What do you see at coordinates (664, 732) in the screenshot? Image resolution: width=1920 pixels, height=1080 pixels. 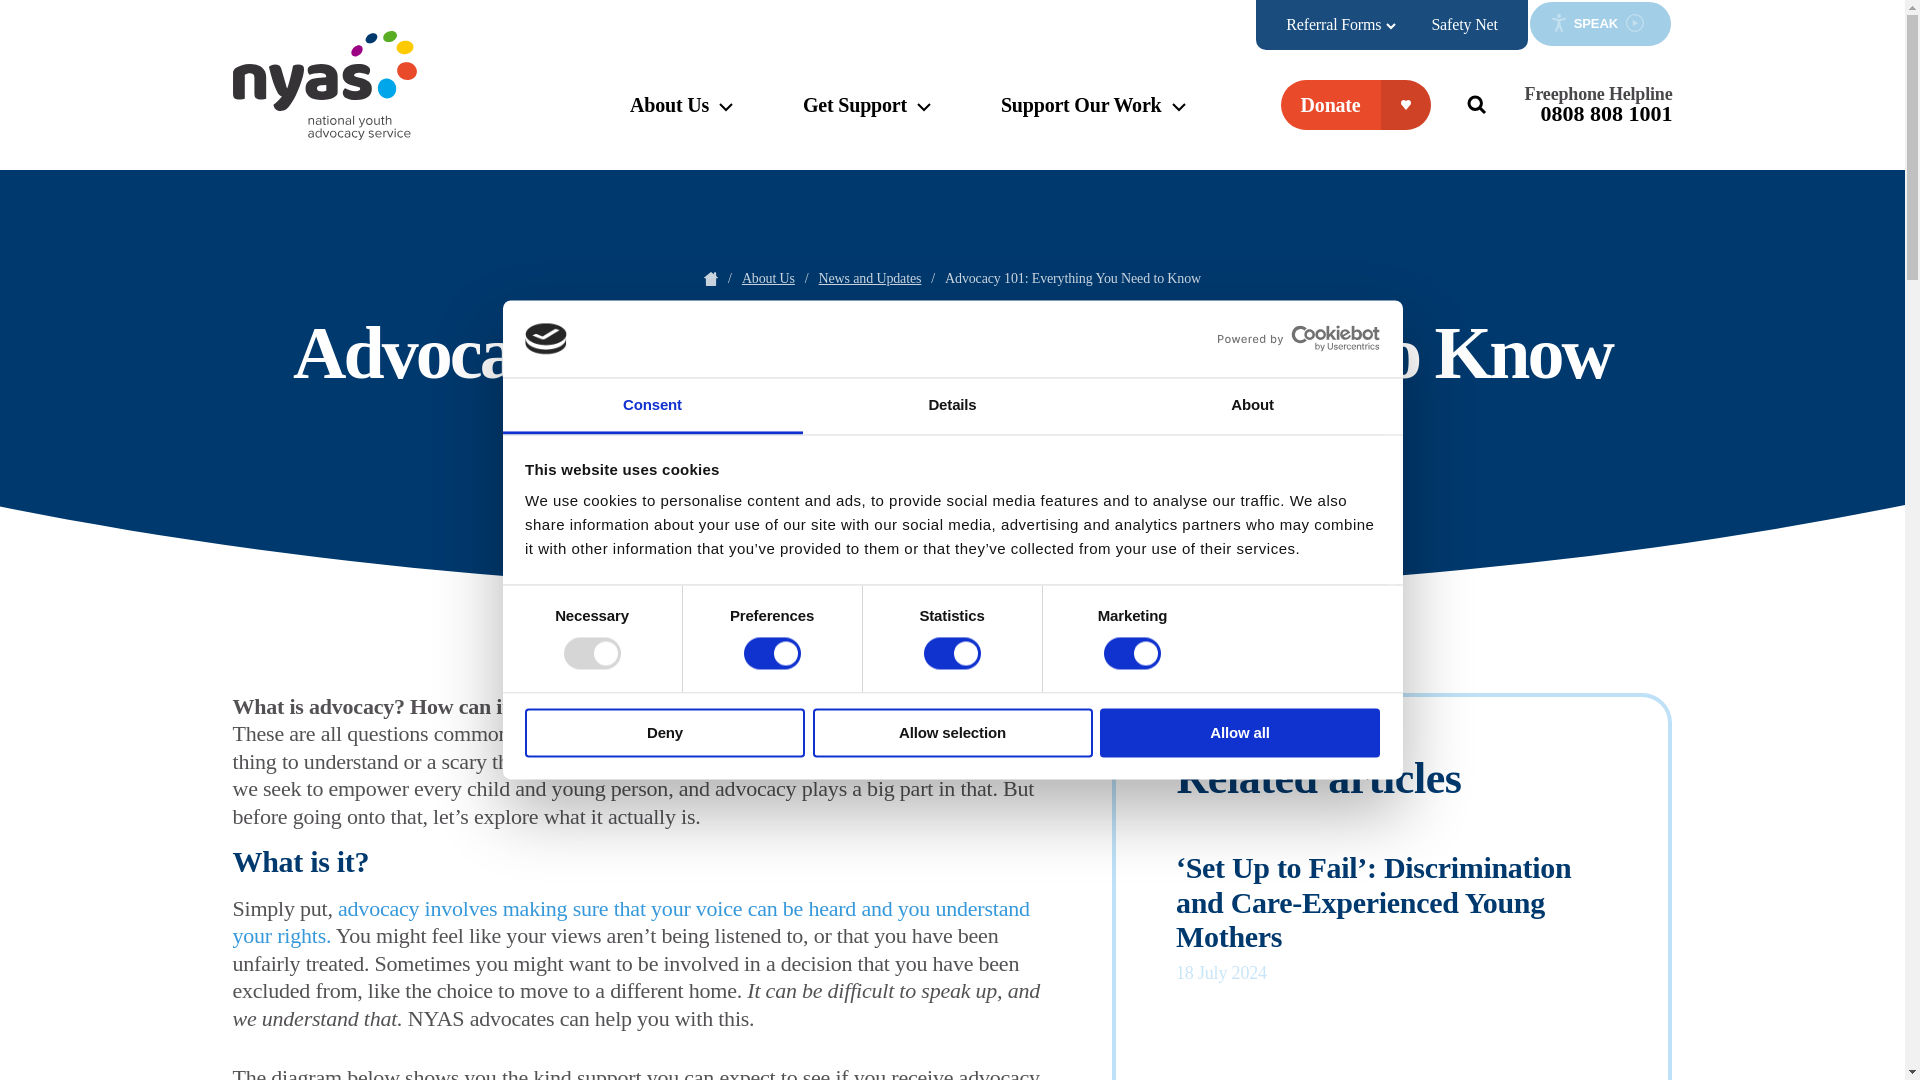 I see `Deny` at bounding box center [664, 732].